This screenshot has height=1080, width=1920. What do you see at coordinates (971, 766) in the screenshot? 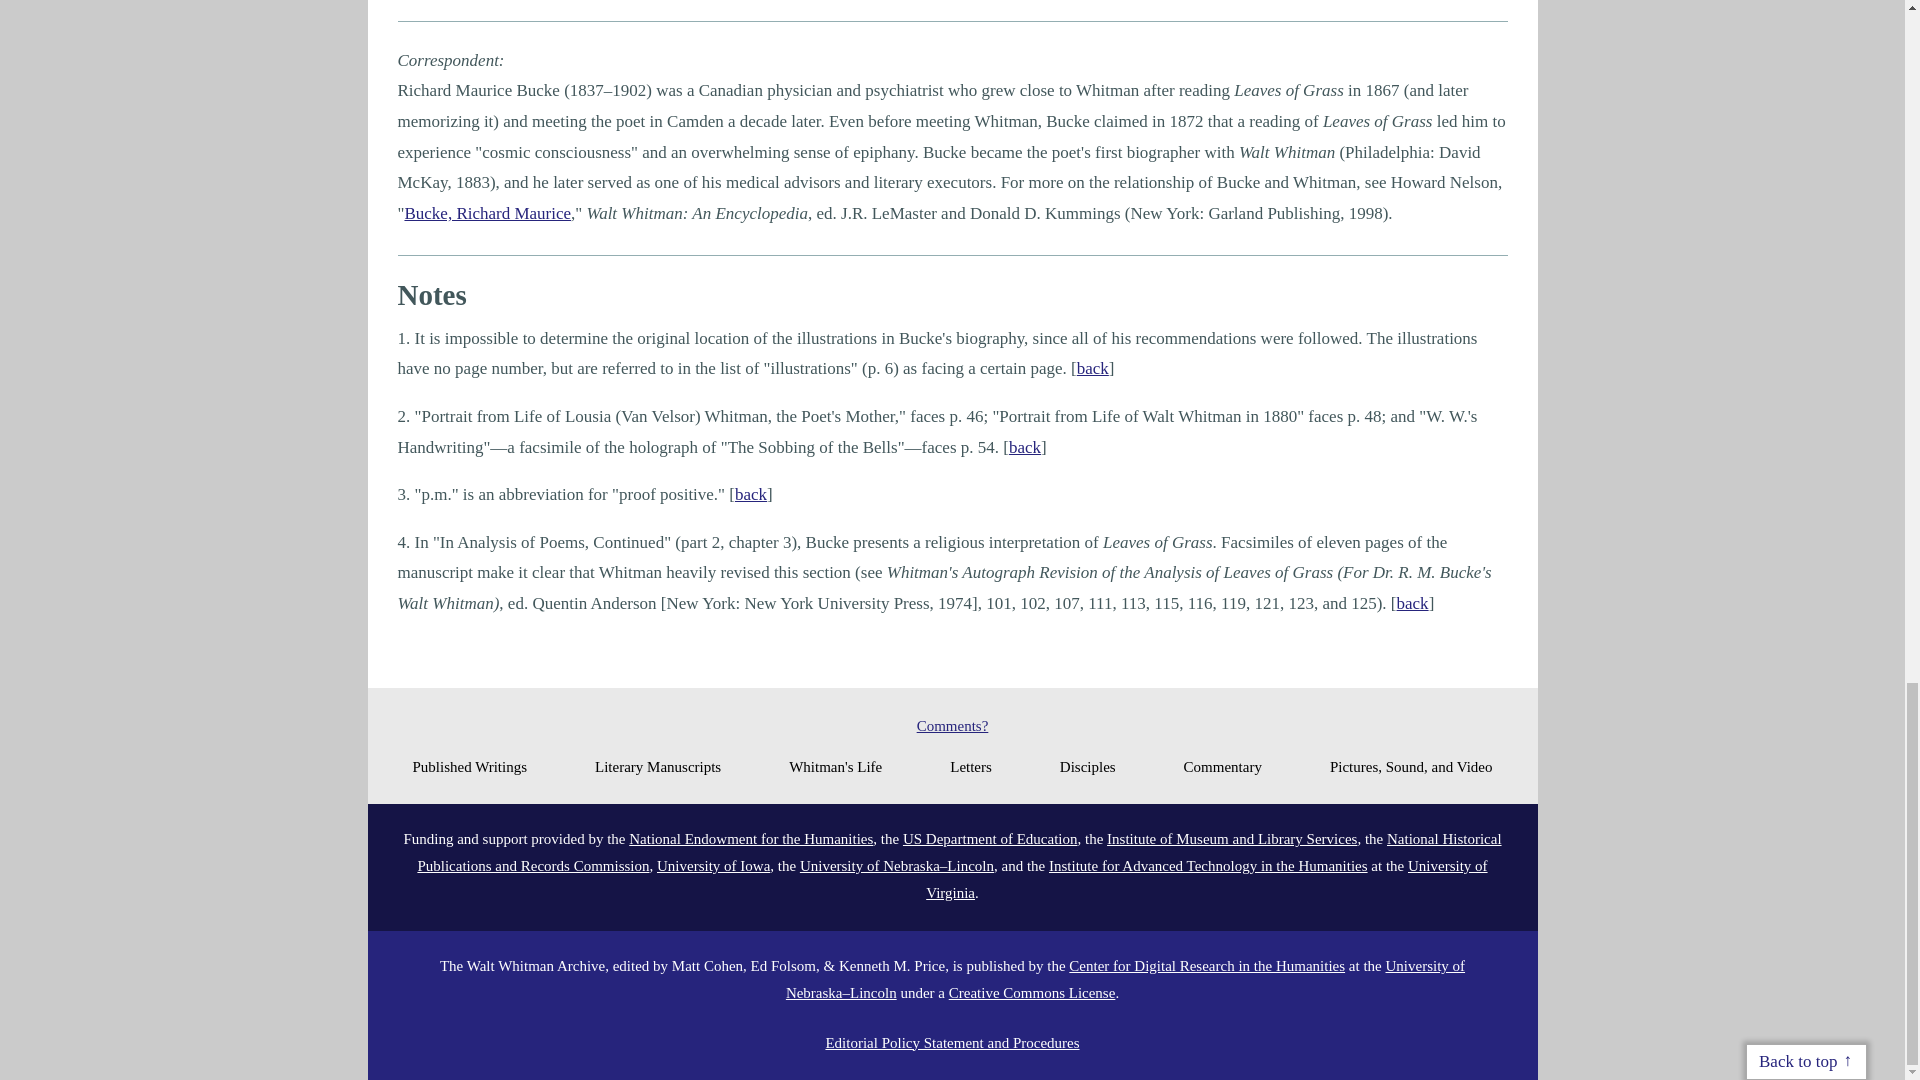
I see `Letters` at bounding box center [971, 766].